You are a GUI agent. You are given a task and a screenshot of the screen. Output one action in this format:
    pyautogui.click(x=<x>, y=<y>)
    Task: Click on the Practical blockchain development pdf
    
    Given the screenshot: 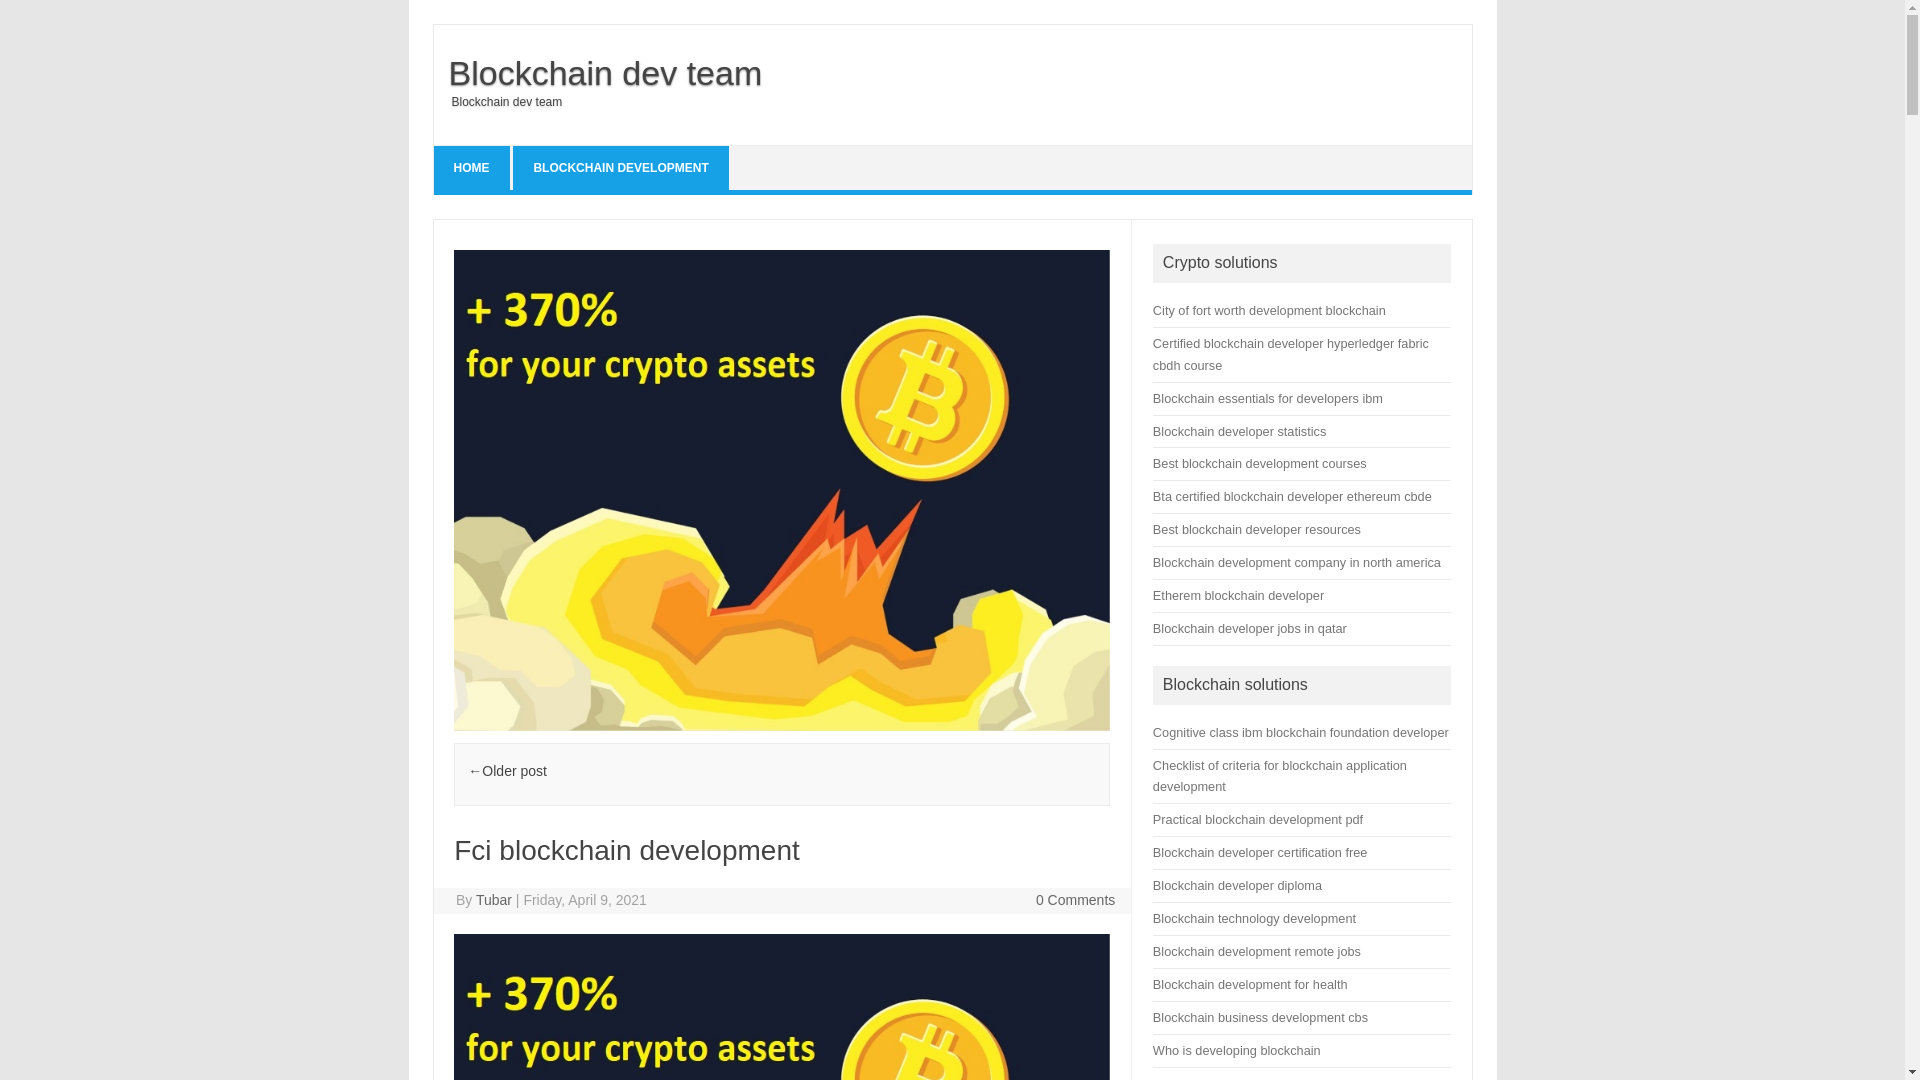 What is the action you would take?
    pyautogui.click(x=1258, y=820)
    